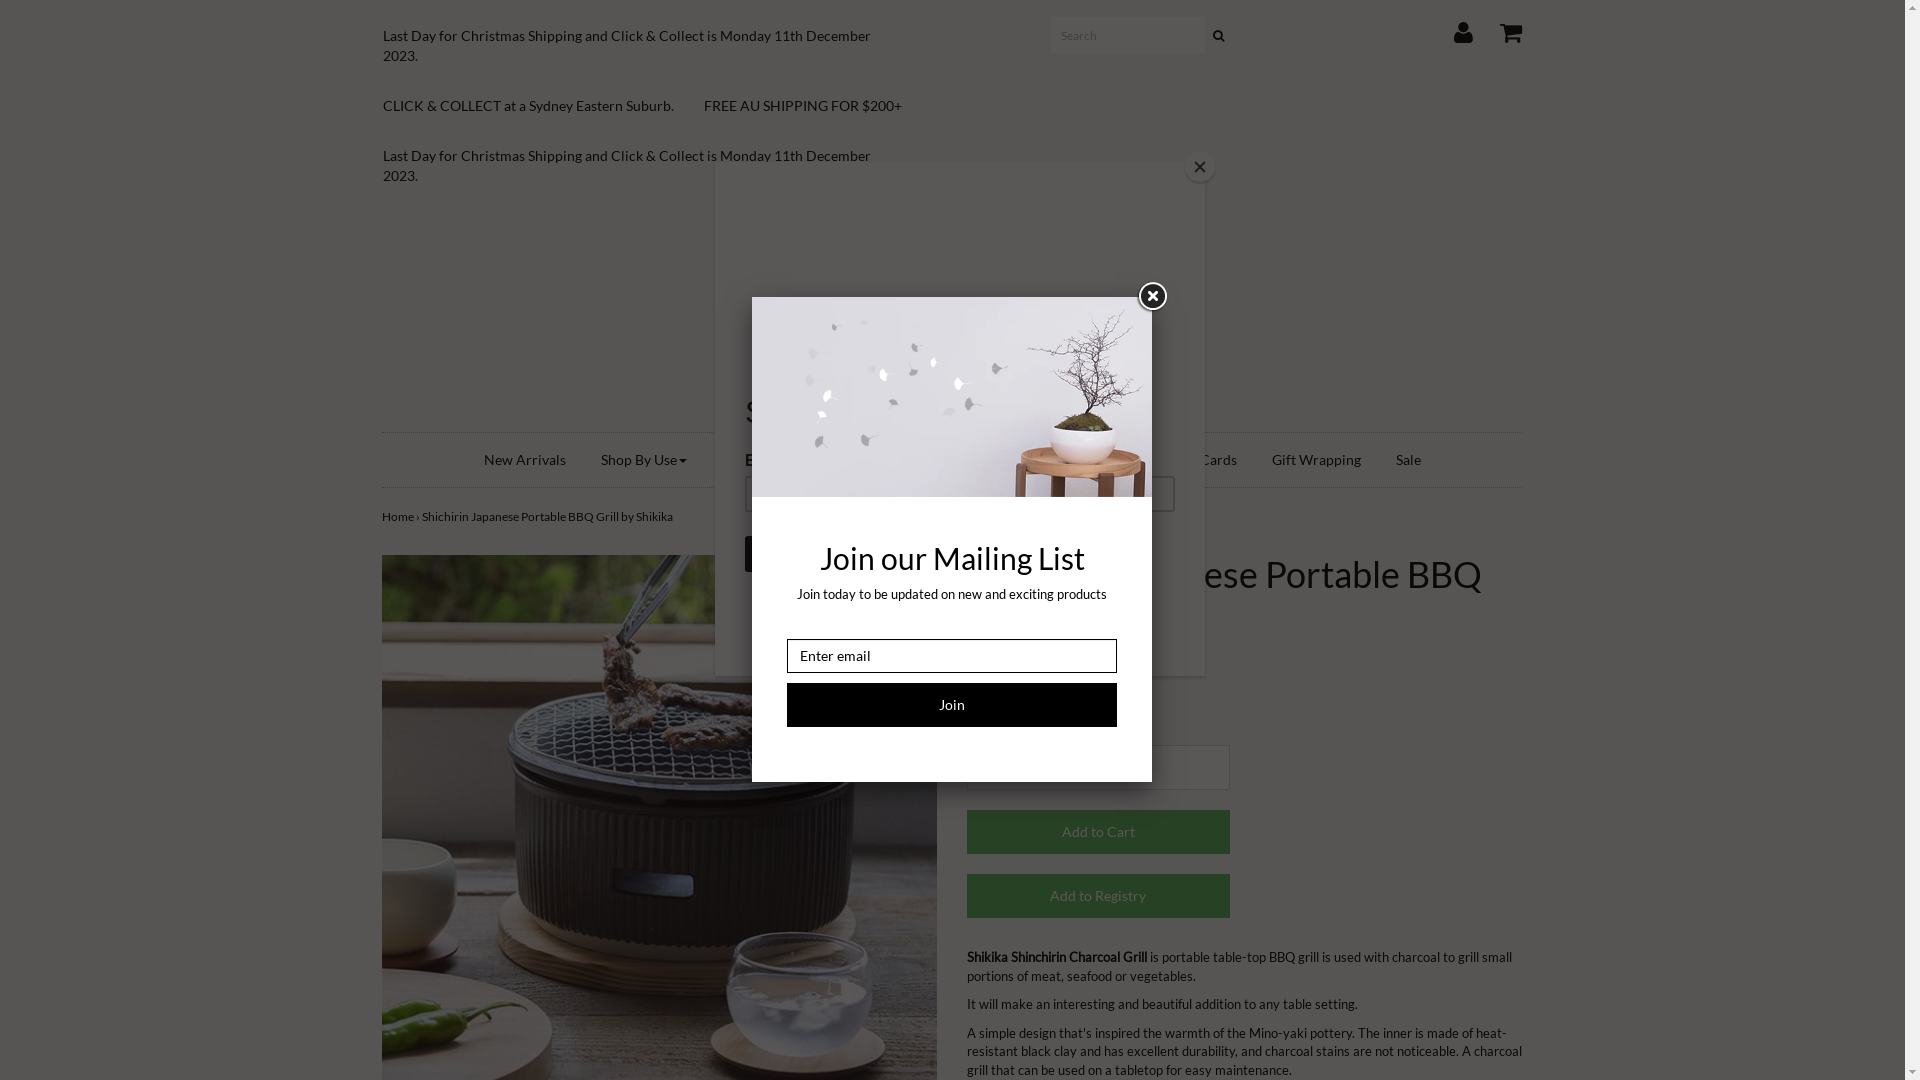 The height and width of the screenshot is (1080, 1920). What do you see at coordinates (398, 516) in the screenshot?
I see `Home` at bounding box center [398, 516].